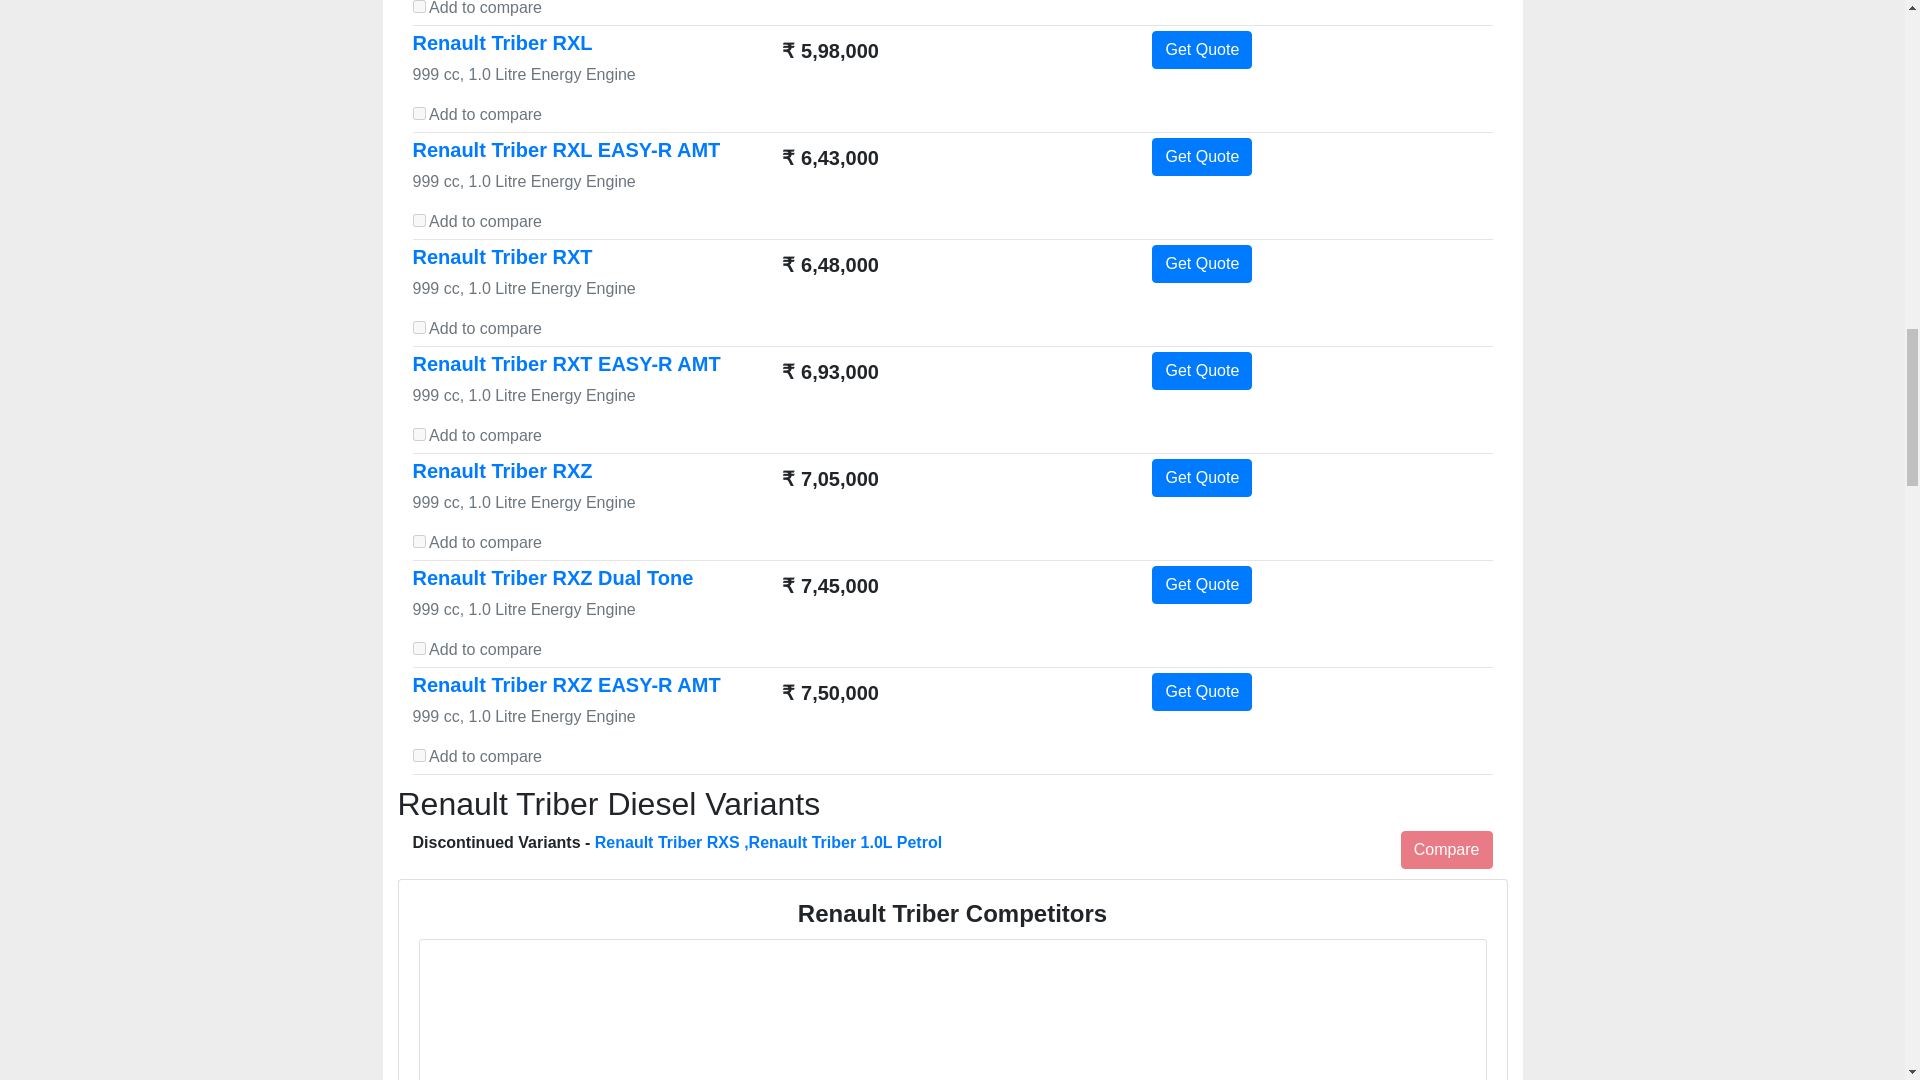 Image resolution: width=1920 pixels, height=1080 pixels. I want to click on Get Quote, so click(1202, 264).